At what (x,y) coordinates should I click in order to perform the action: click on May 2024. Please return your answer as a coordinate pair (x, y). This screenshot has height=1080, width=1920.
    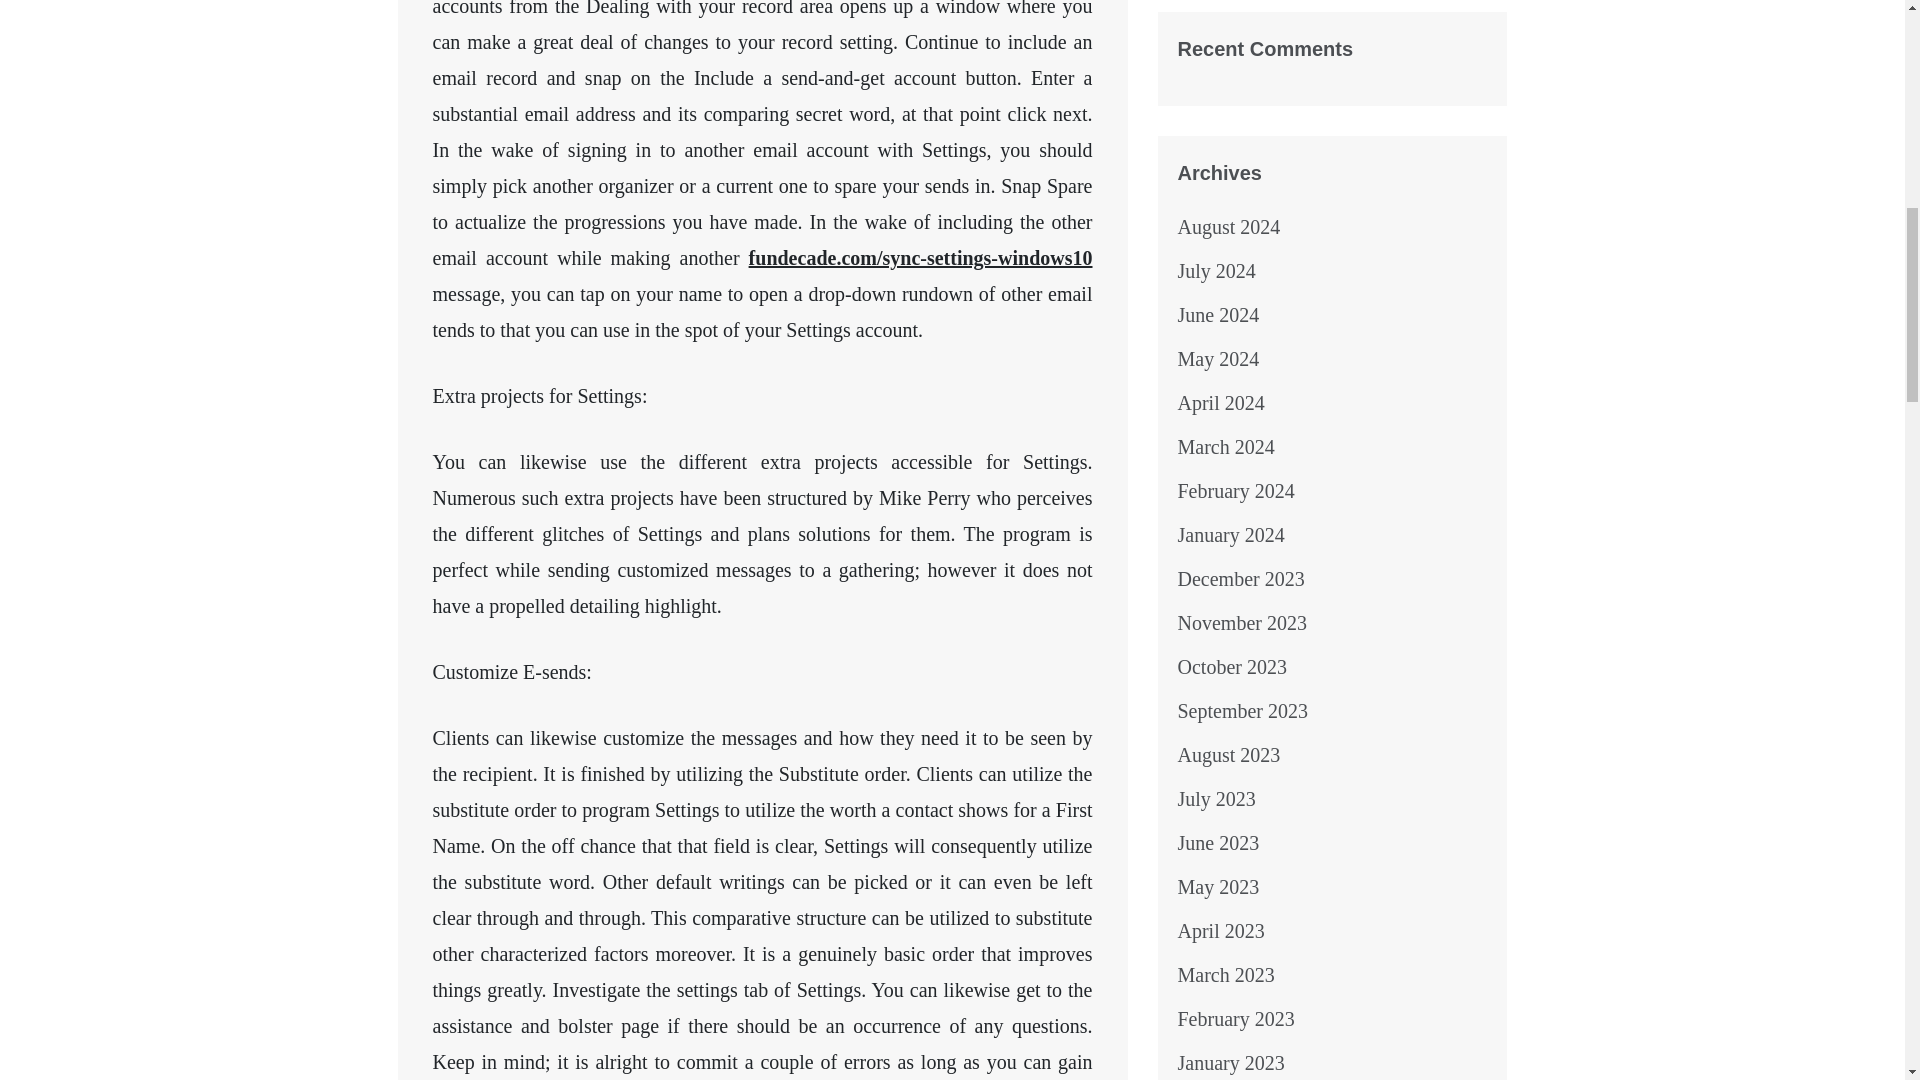
    Looking at the image, I should click on (1218, 358).